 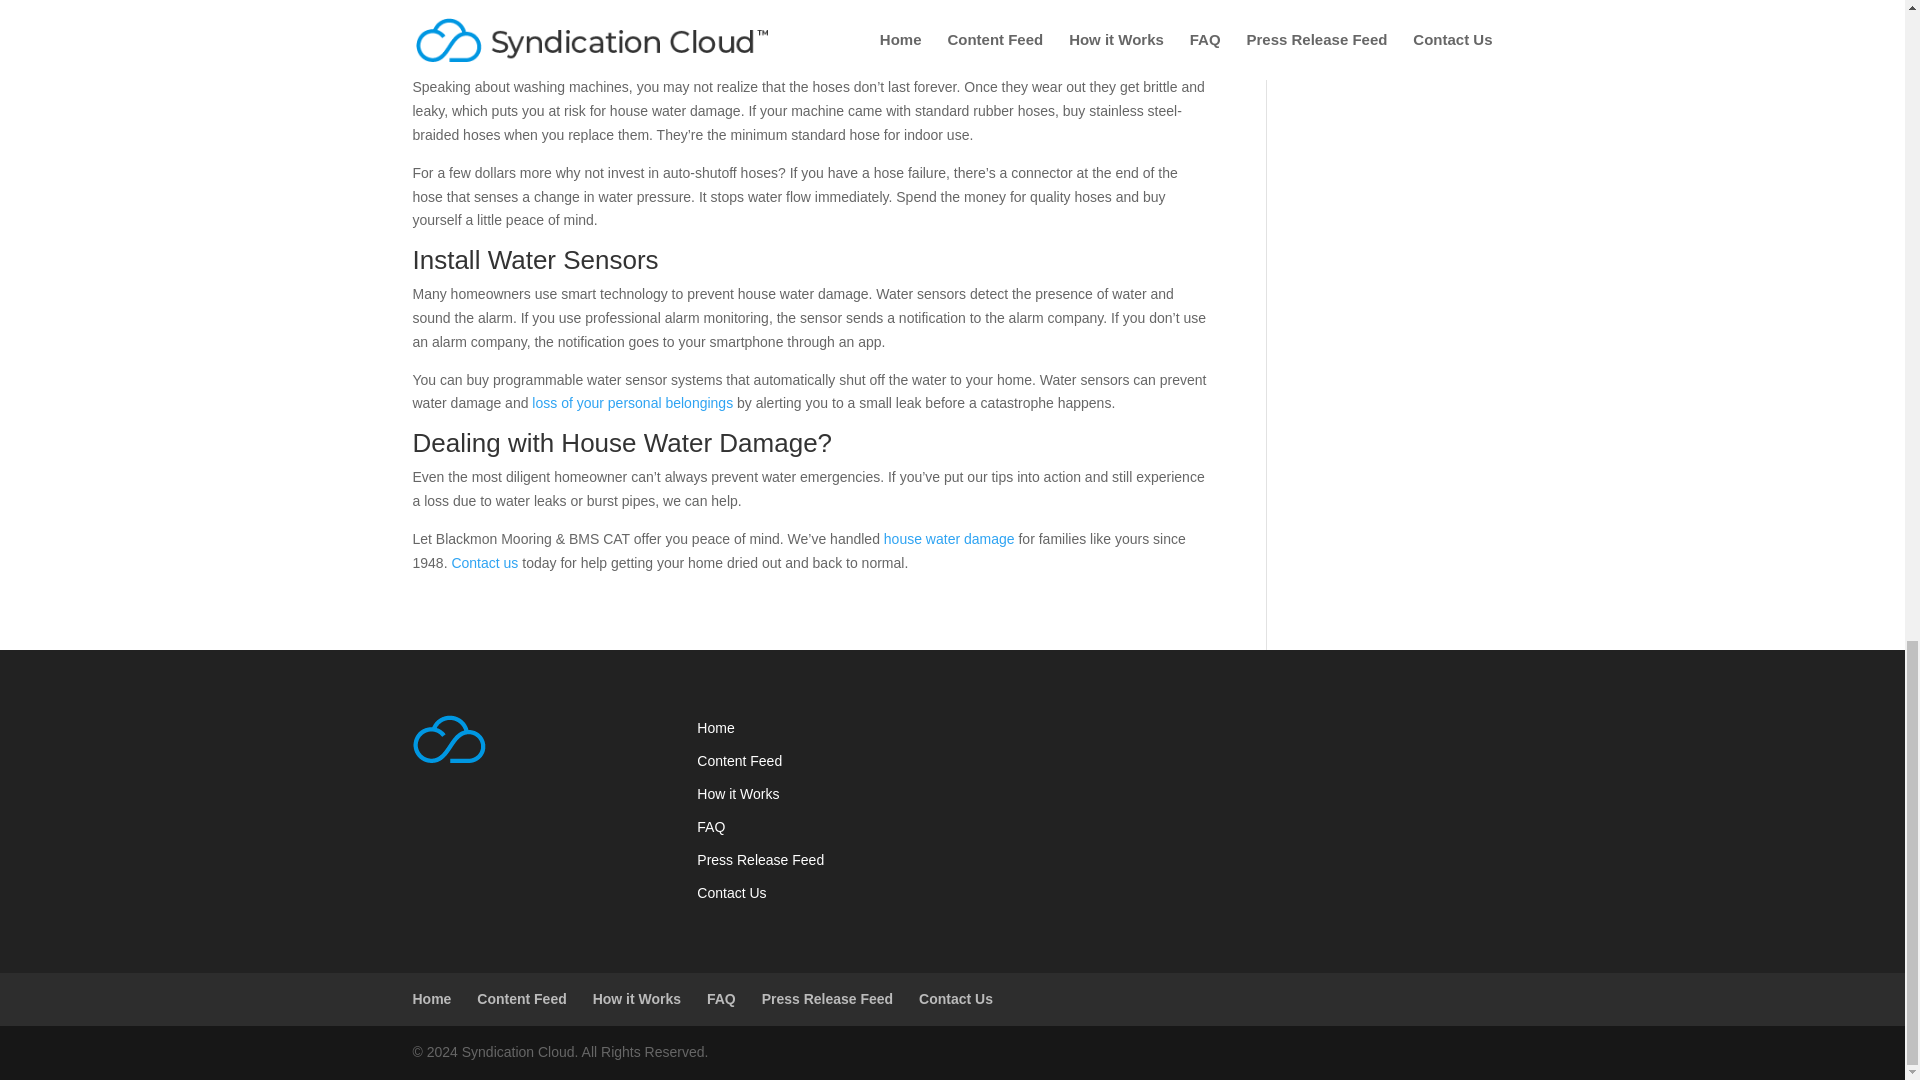 What do you see at coordinates (632, 403) in the screenshot?
I see `loss of your personal belongings` at bounding box center [632, 403].